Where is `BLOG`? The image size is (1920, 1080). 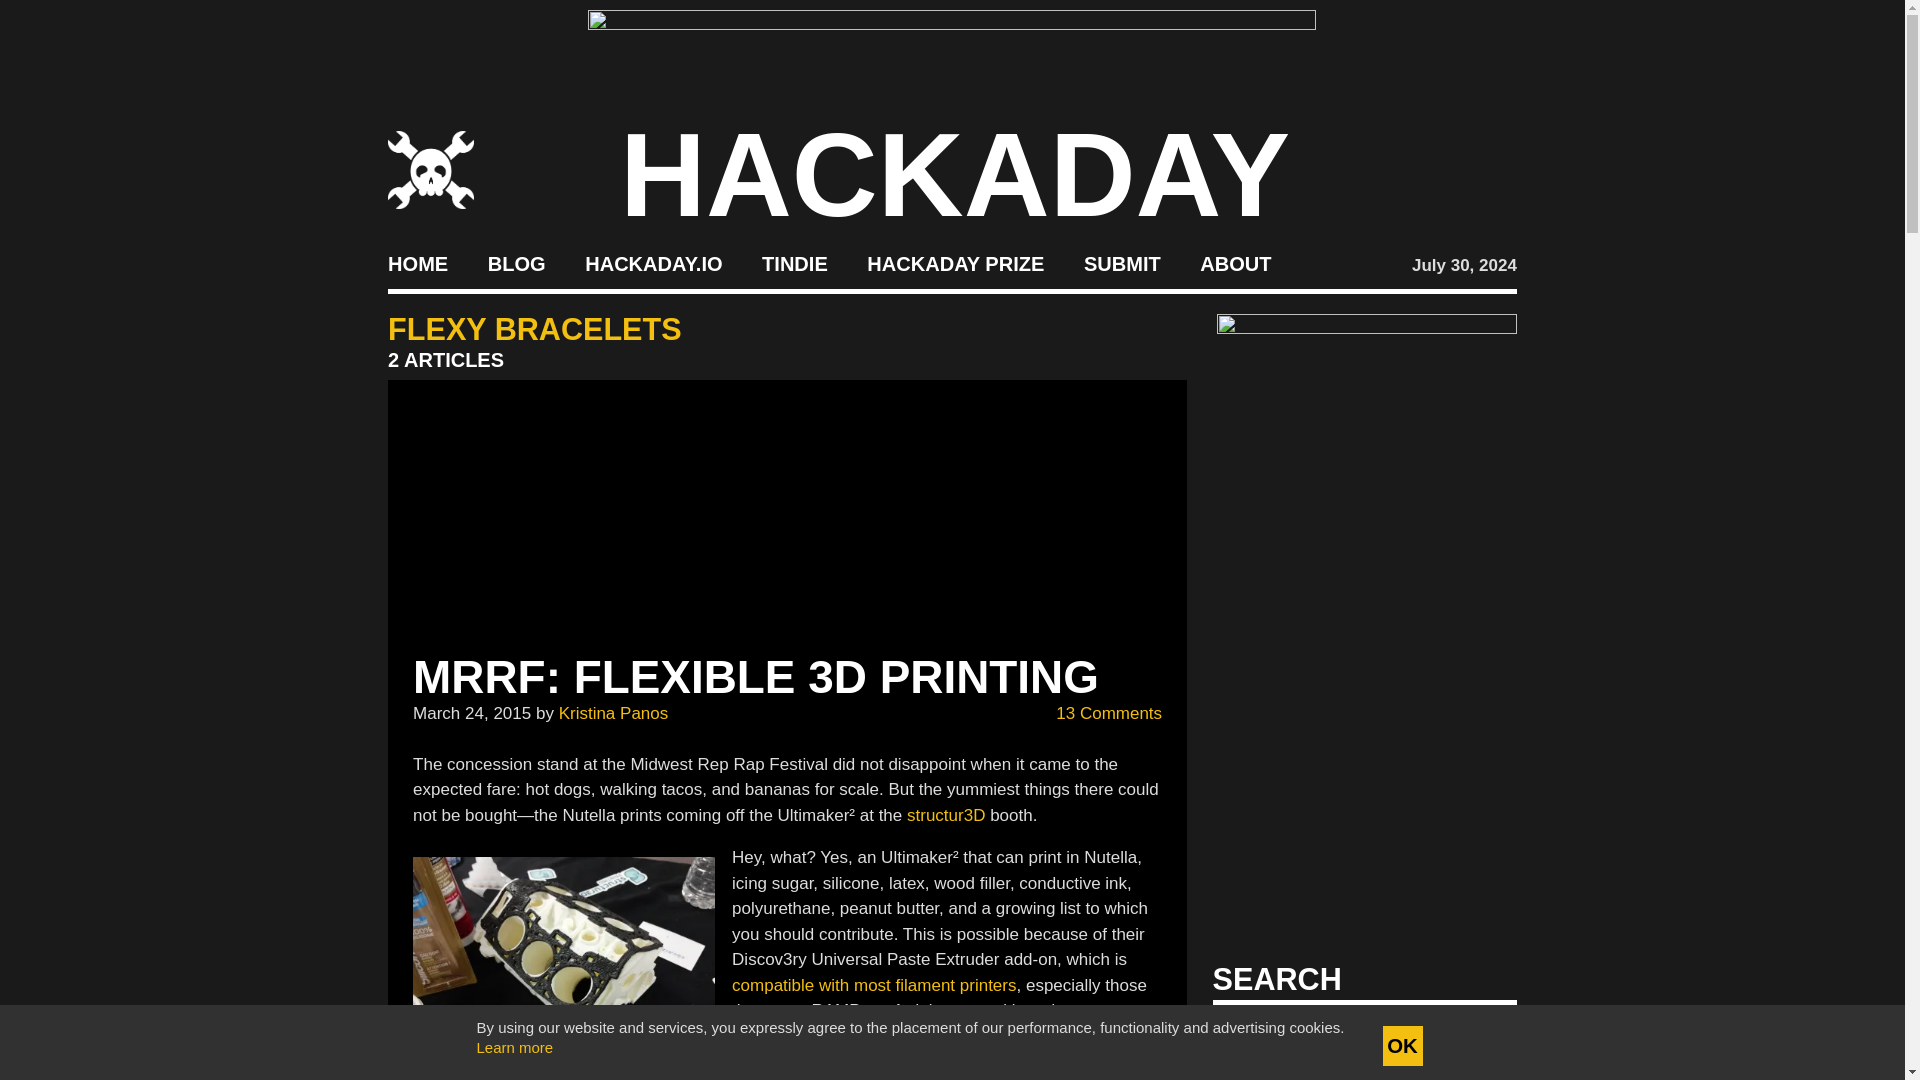
BLOG is located at coordinates (516, 264).